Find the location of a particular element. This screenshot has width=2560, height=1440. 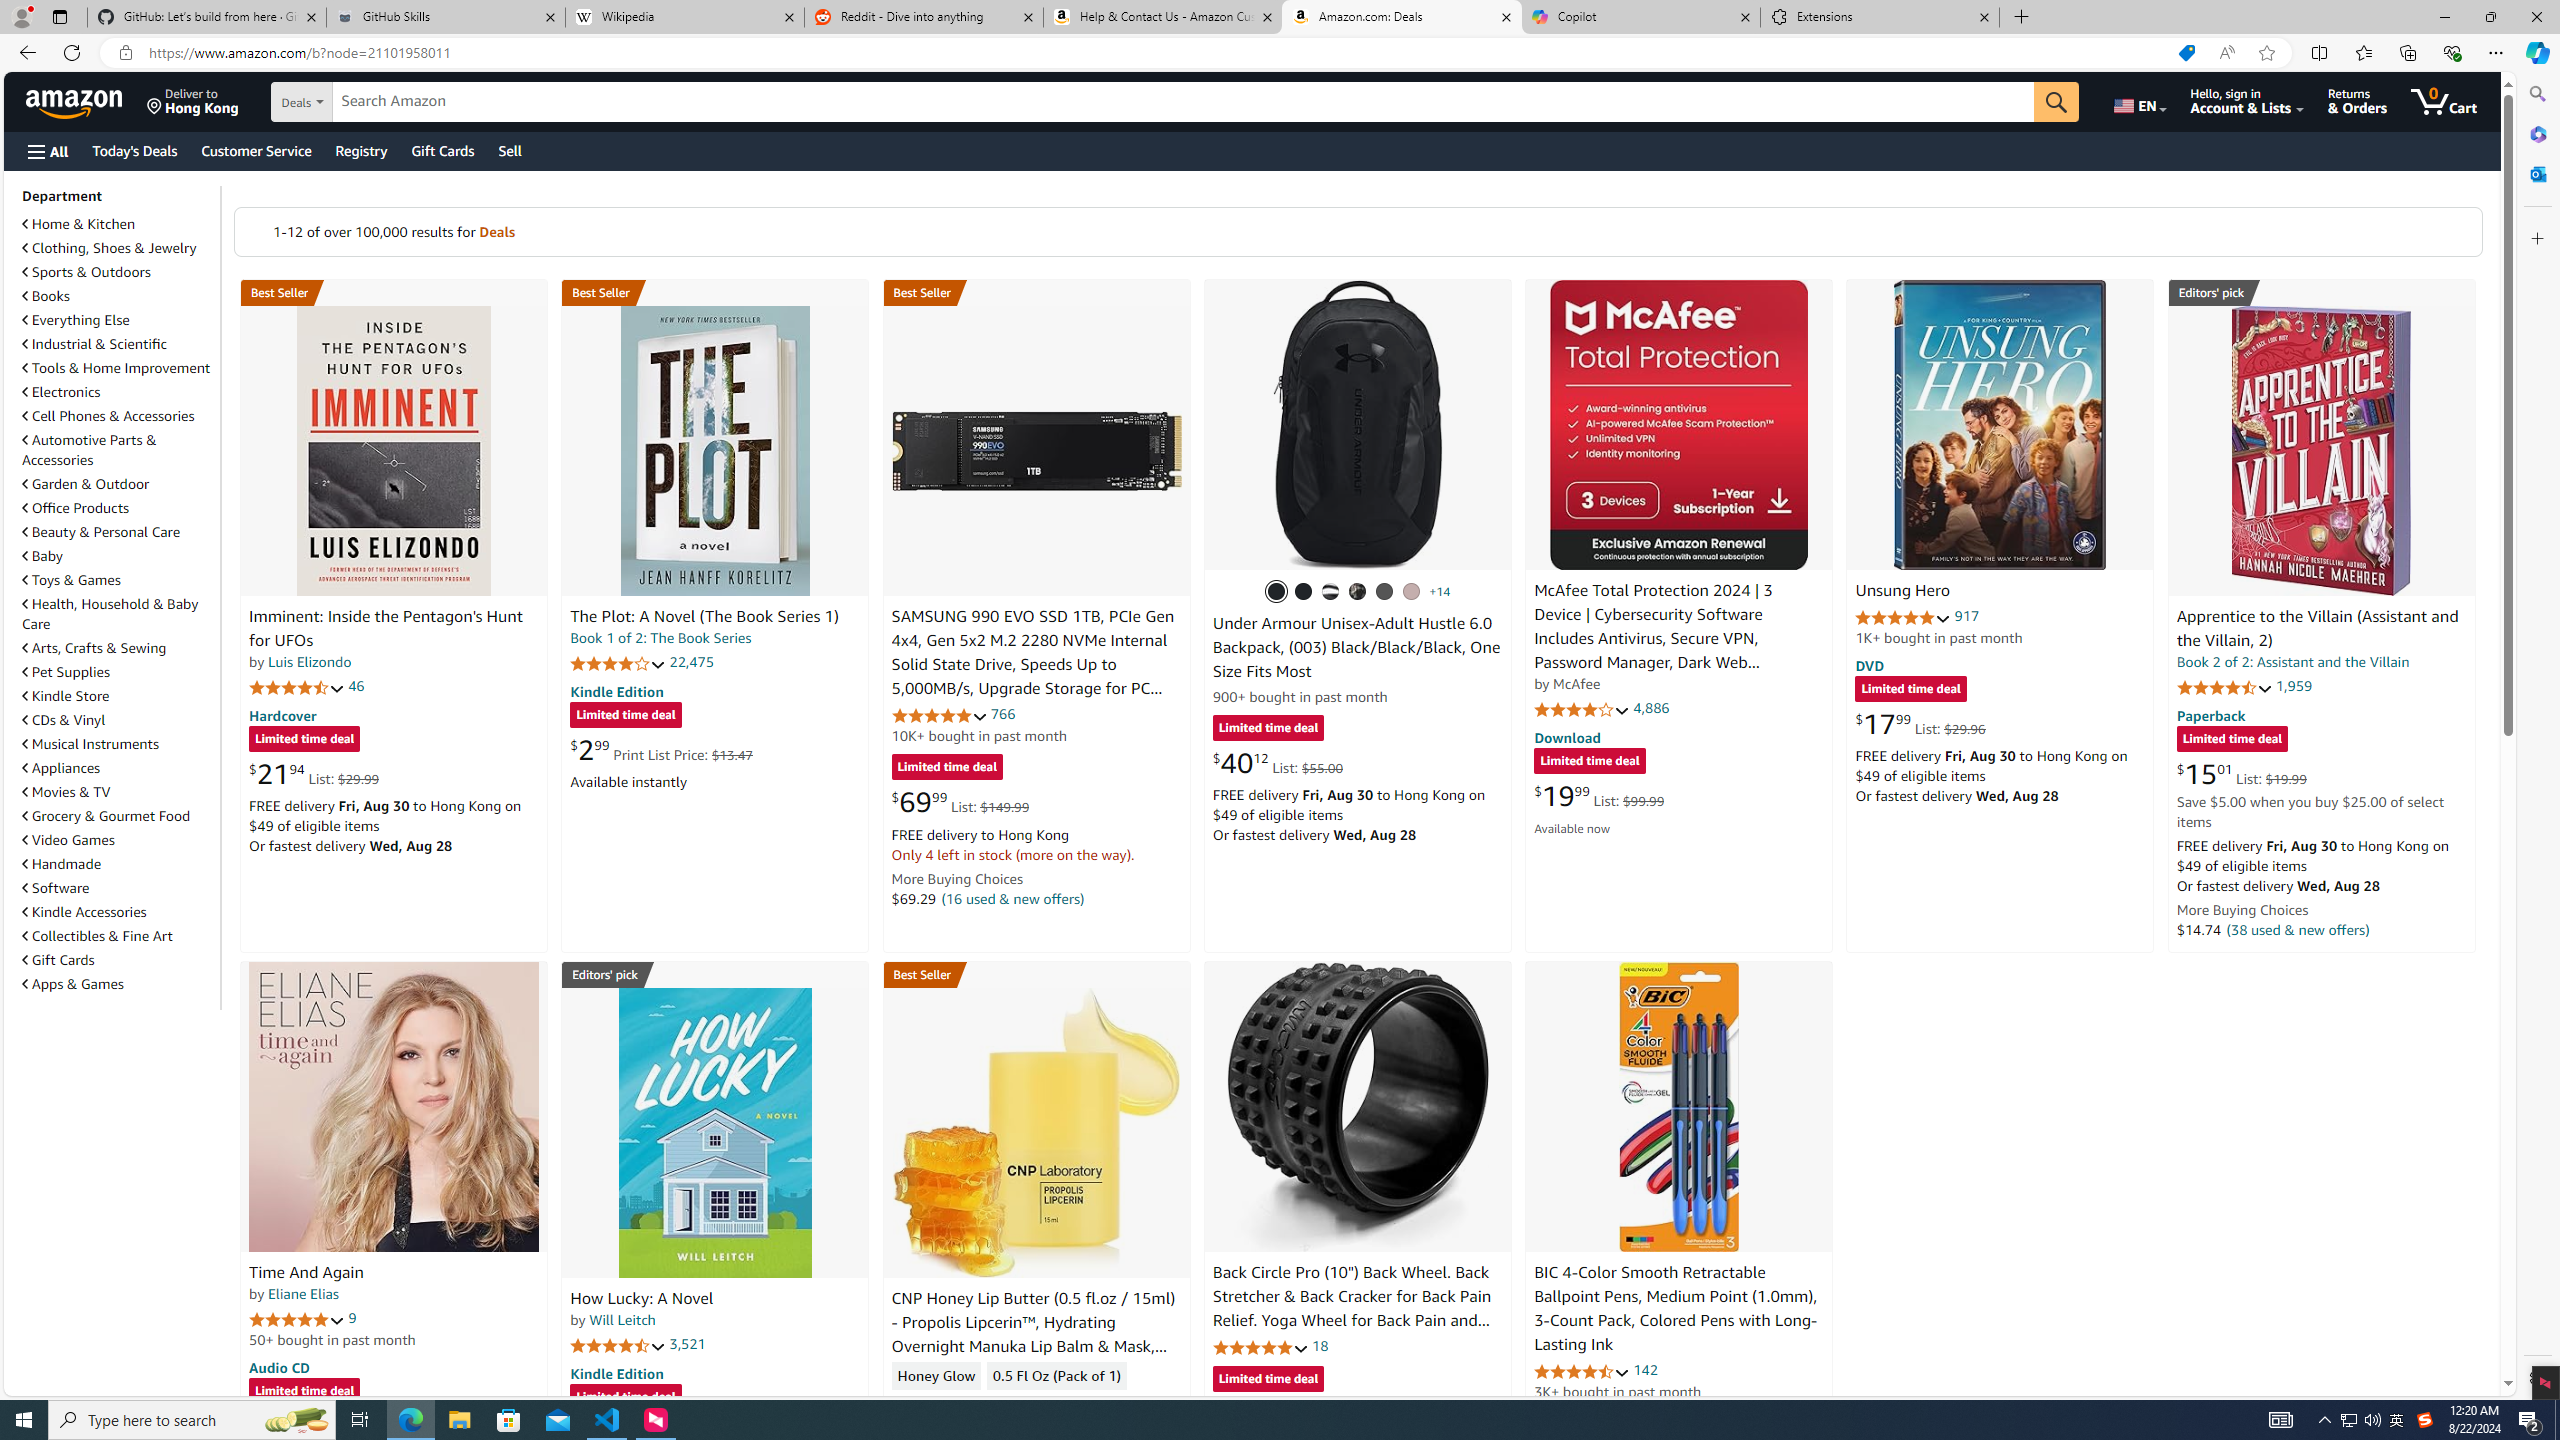

Kindle Store is located at coordinates (66, 696).